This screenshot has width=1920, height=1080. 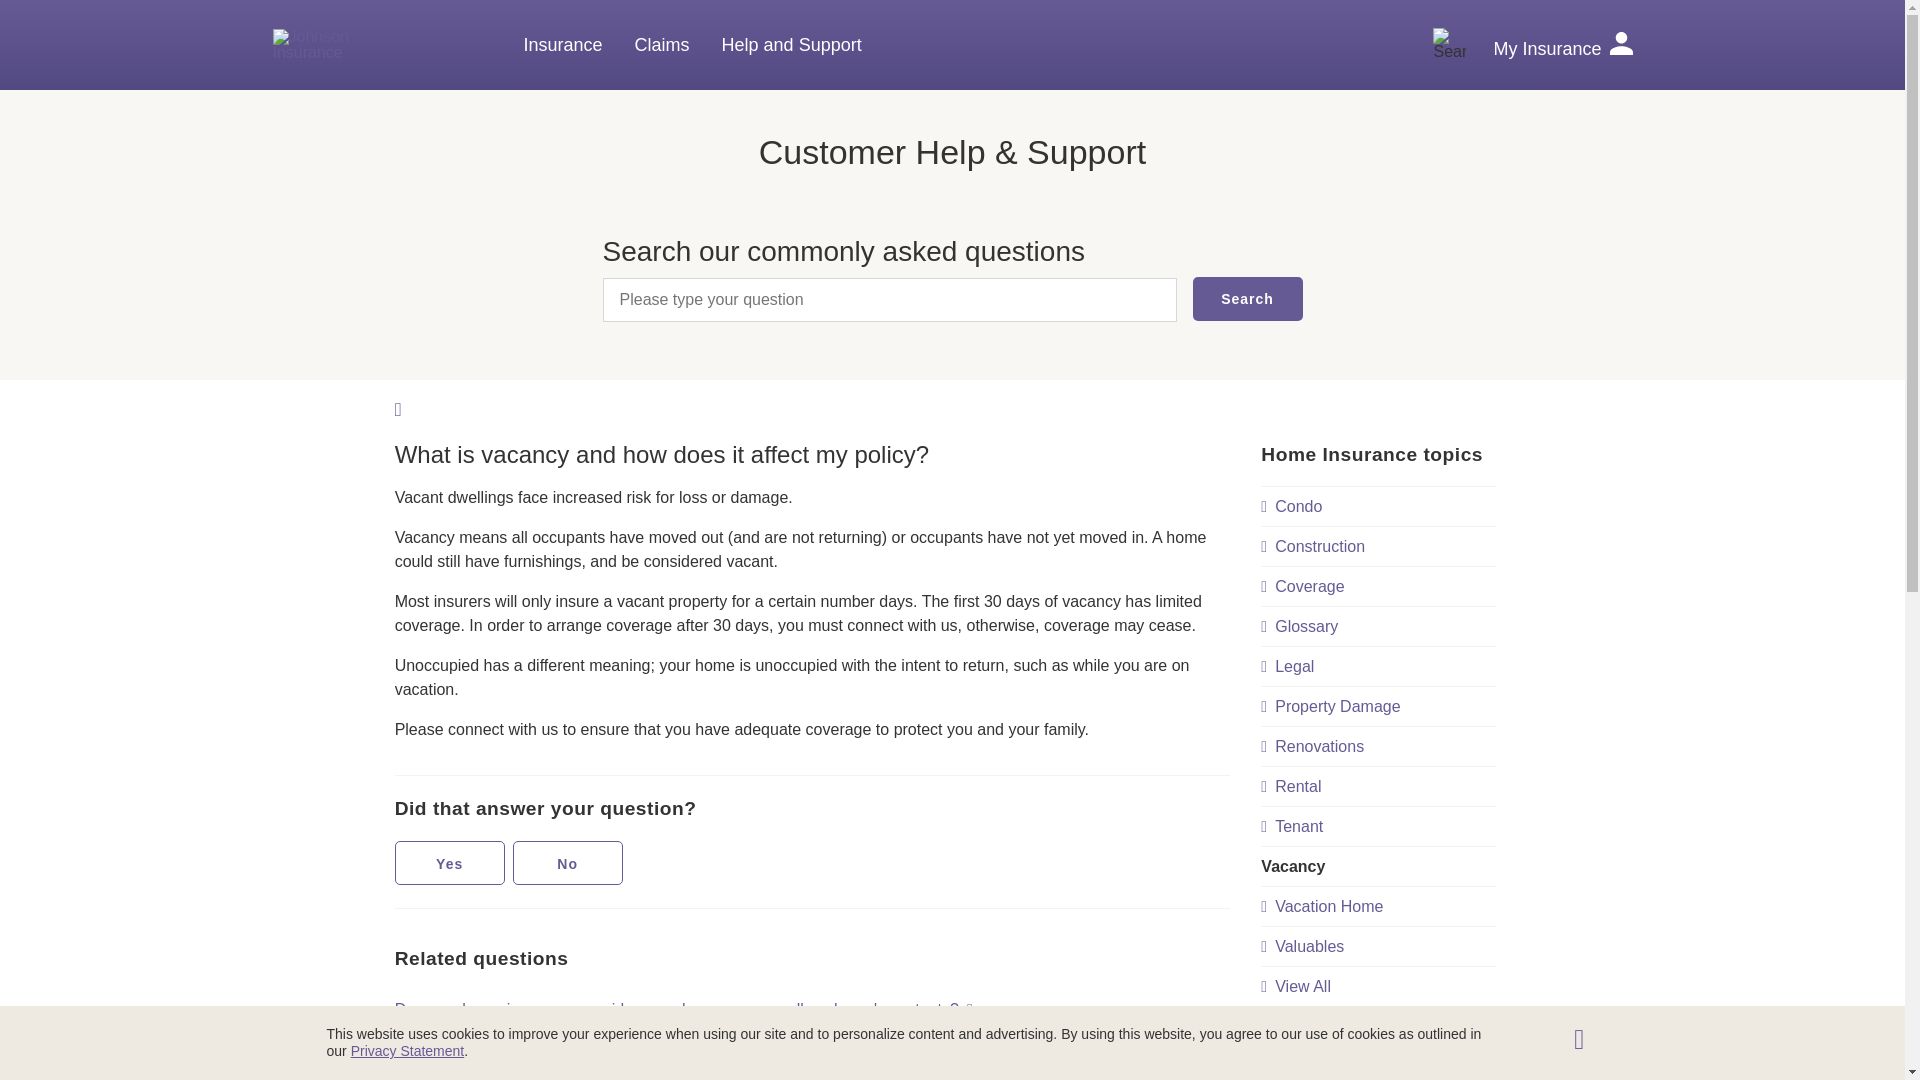 I want to click on Back, so click(x=410, y=408).